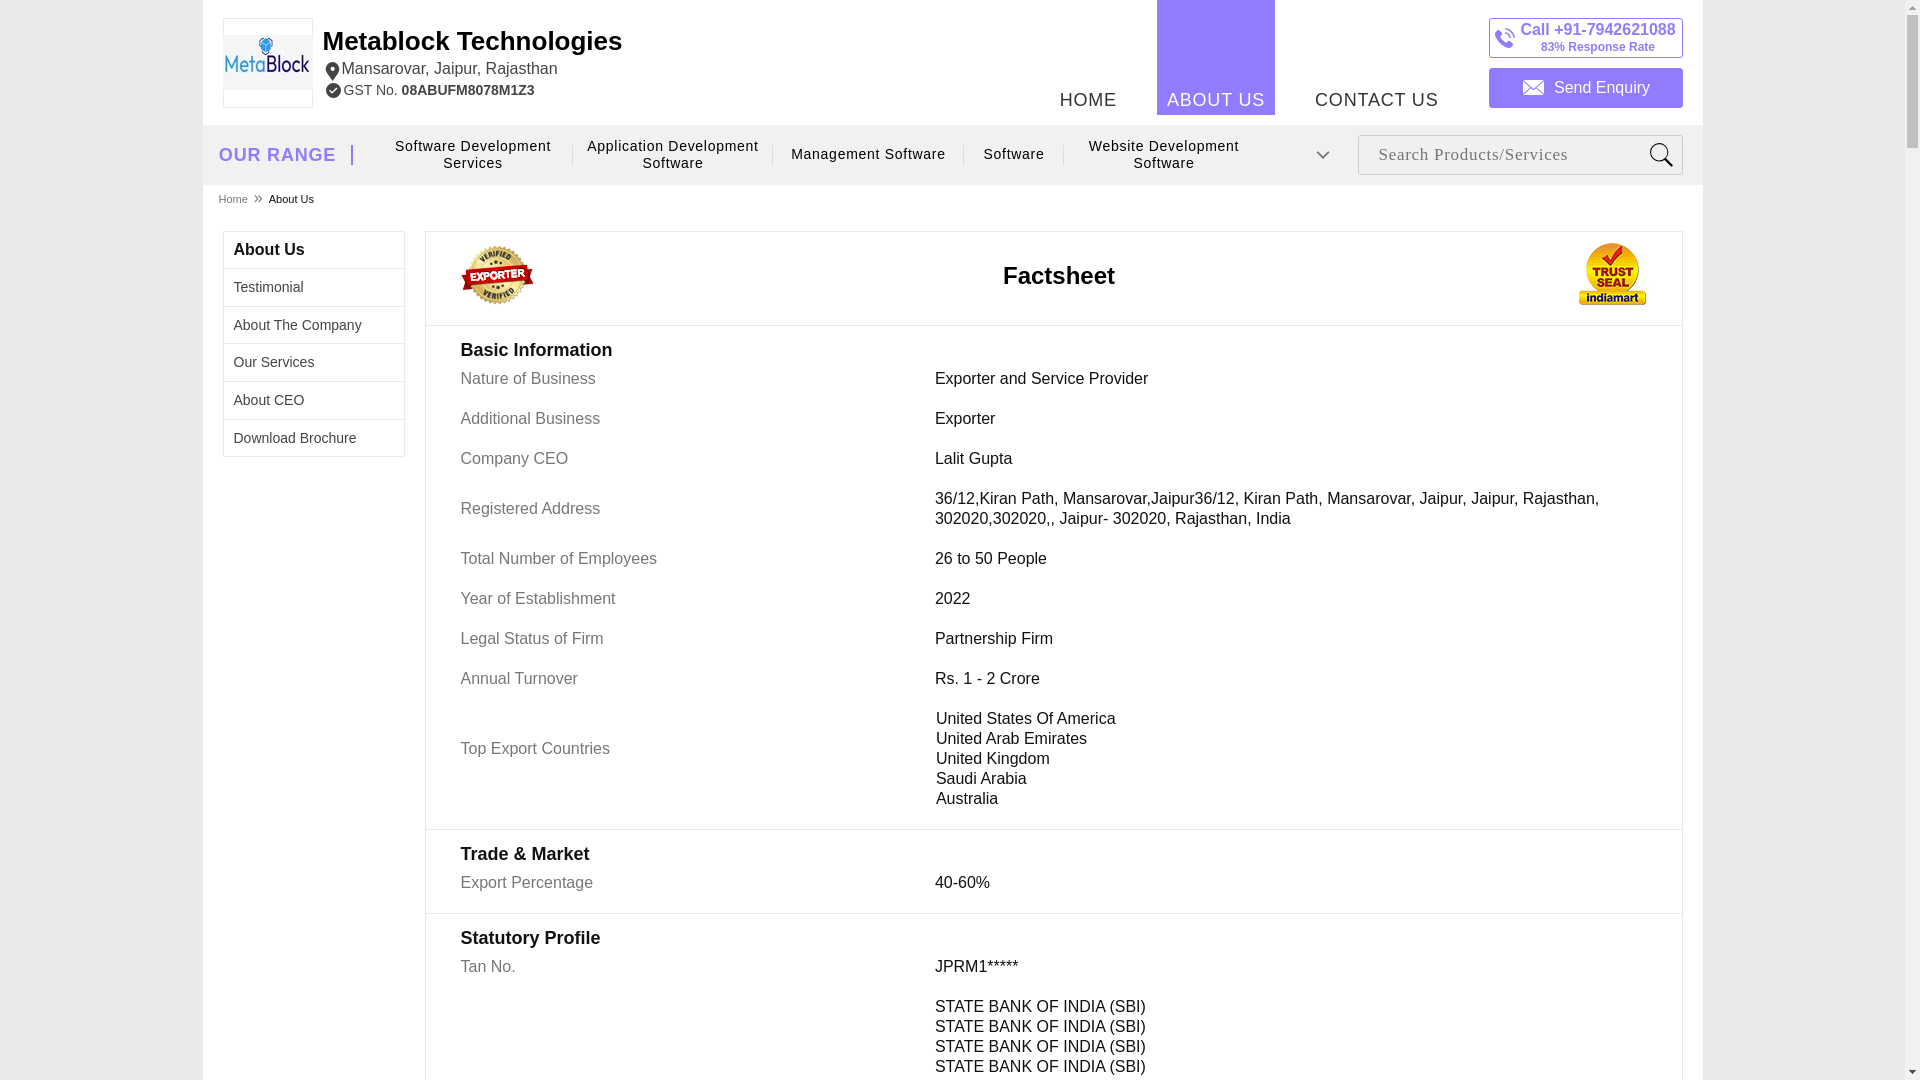  I want to click on Website Development Software, so click(1163, 155).